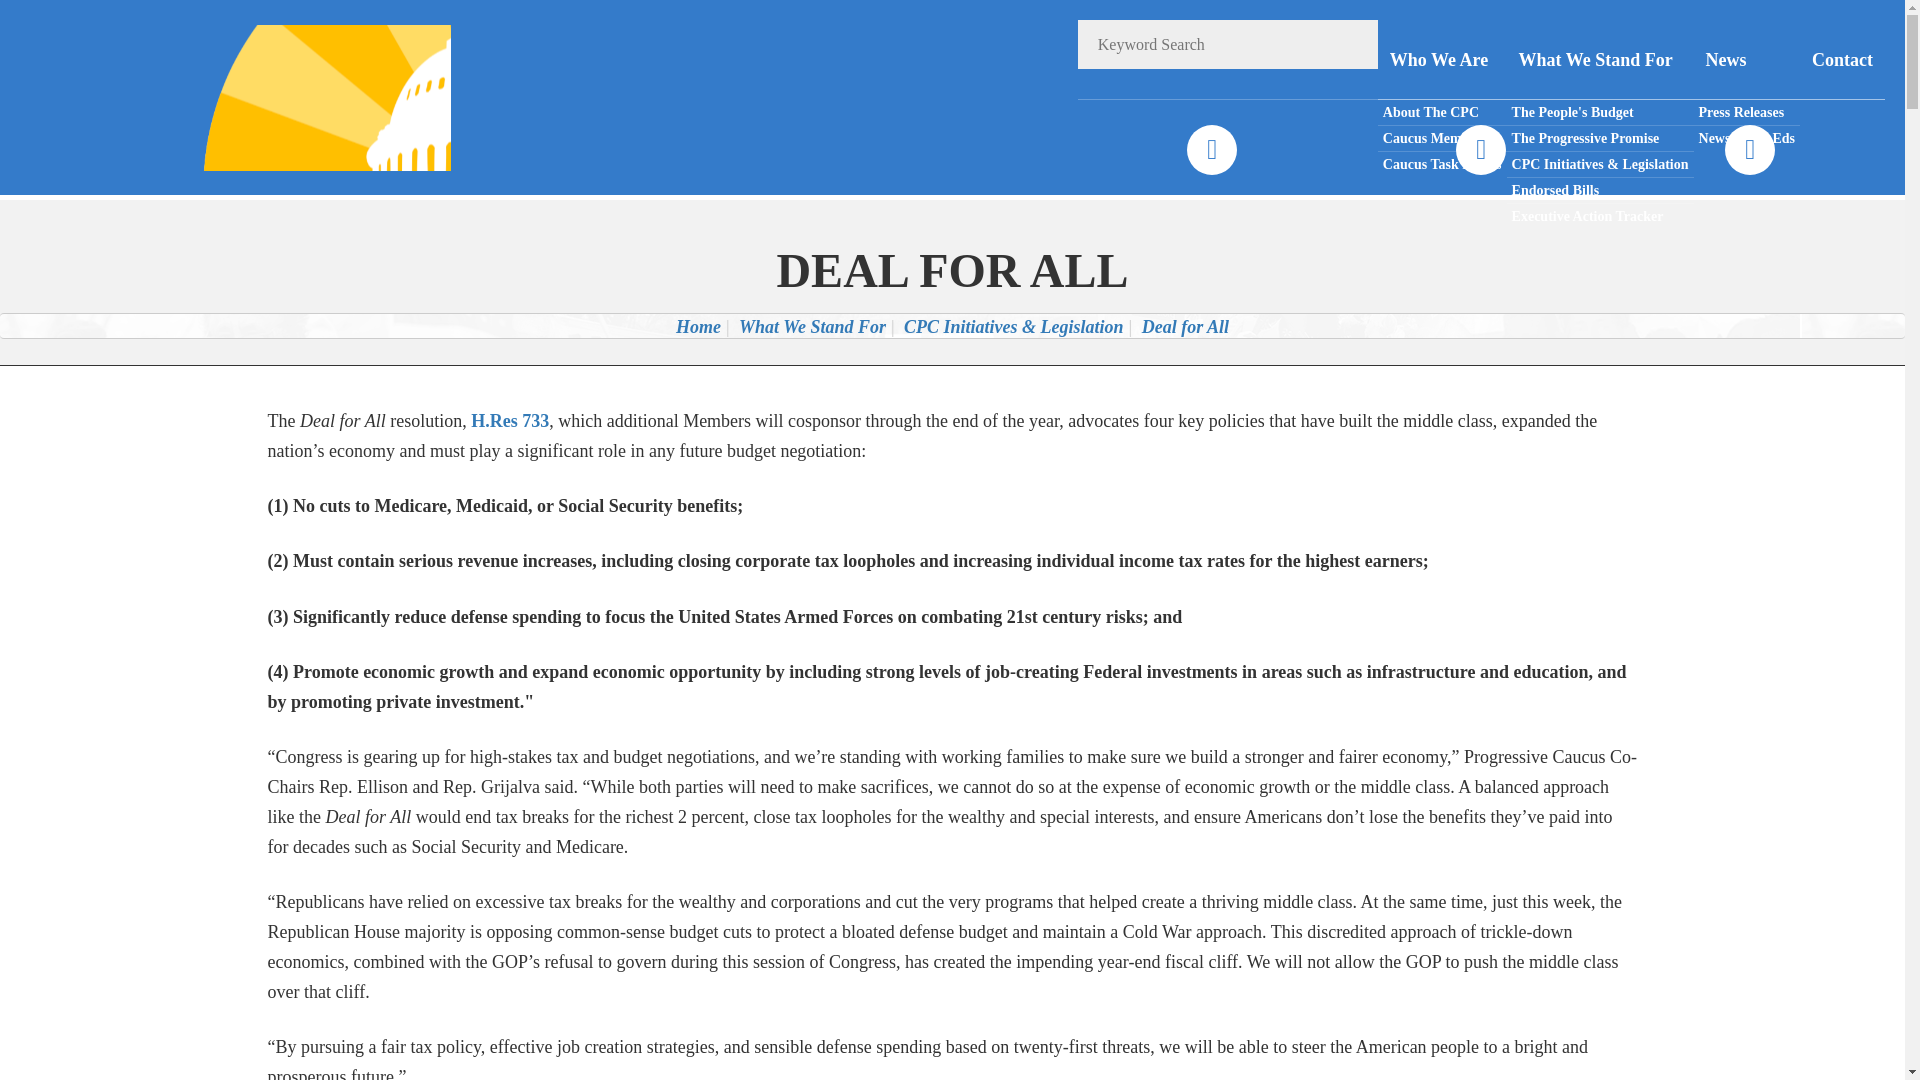 Image resolution: width=1920 pixels, height=1080 pixels. What do you see at coordinates (1442, 60) in the screenshot?
I see `Who We Are` at bounding box center [1442, 60].